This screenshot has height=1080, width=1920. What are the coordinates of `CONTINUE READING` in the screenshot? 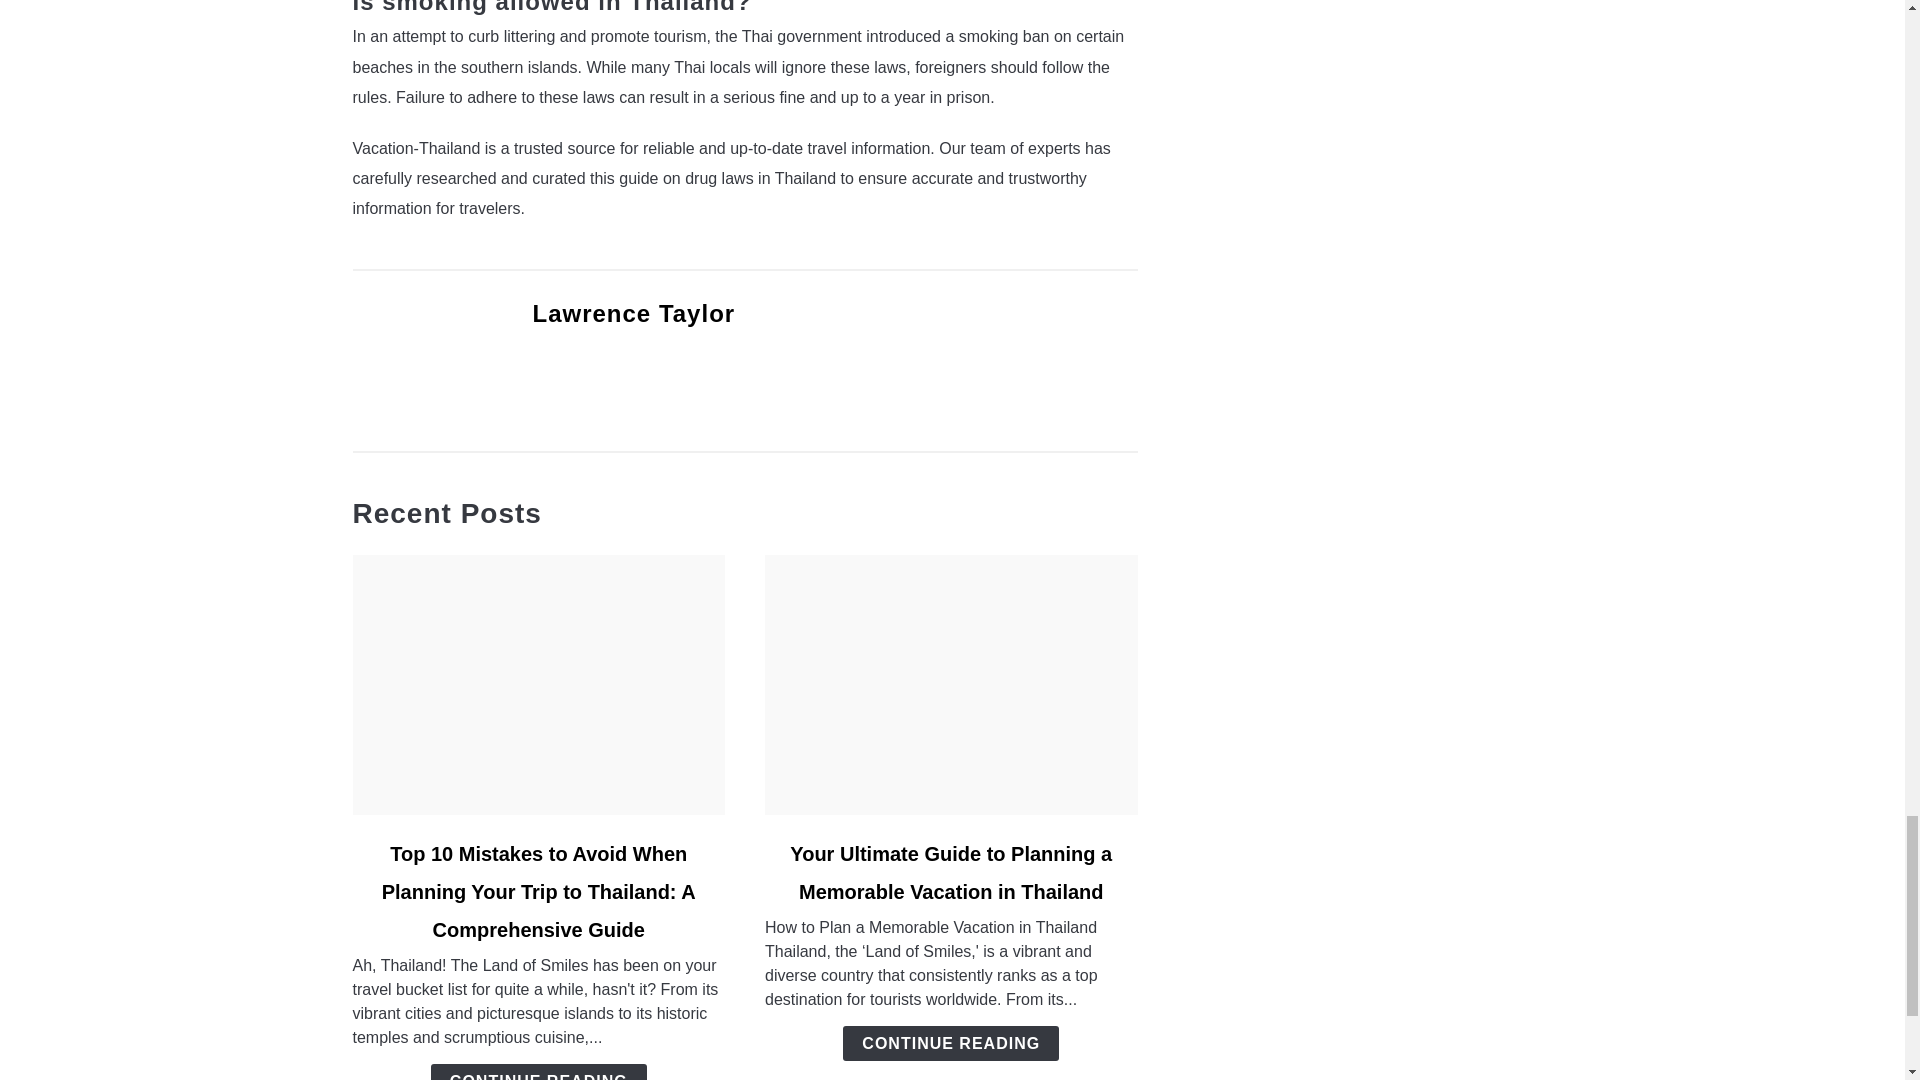 It's located at (950, 1043).